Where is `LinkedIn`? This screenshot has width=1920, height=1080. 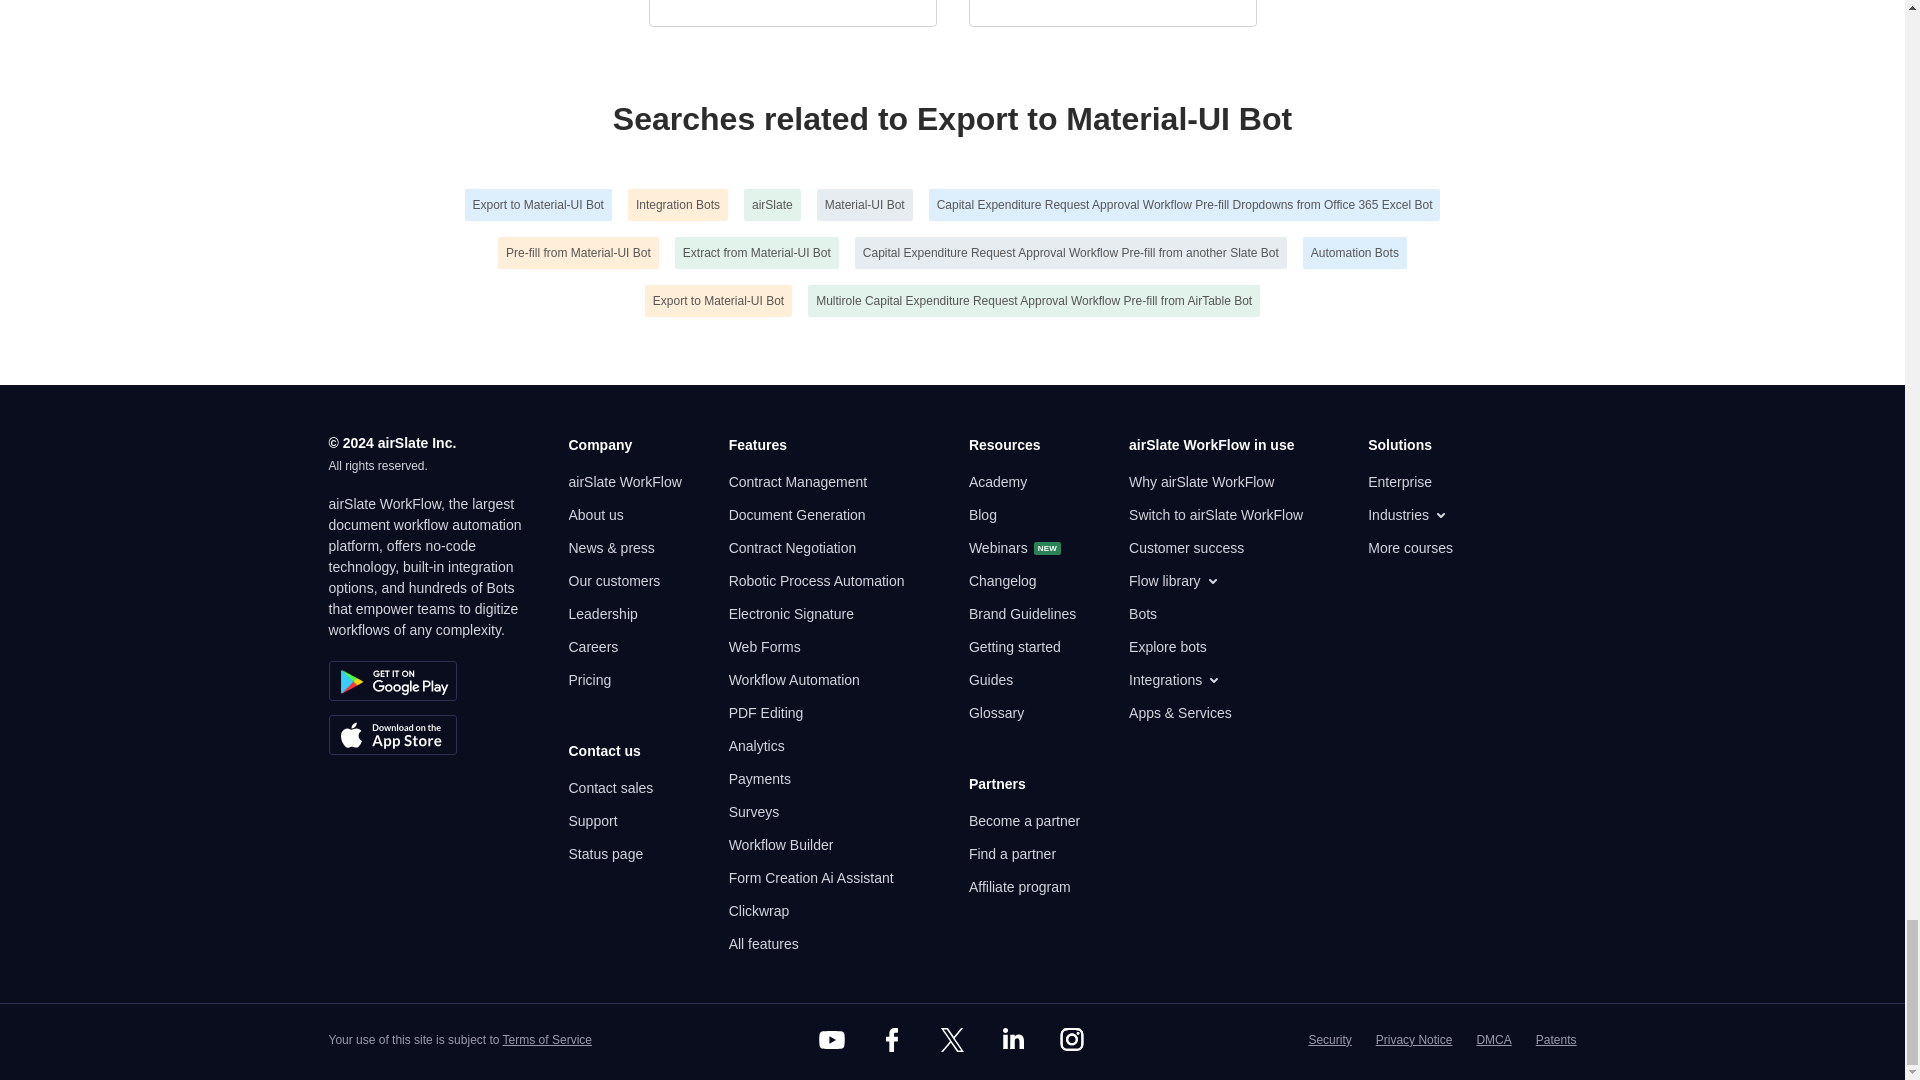
LinkedIn is located at coordinates (1012, 1040).